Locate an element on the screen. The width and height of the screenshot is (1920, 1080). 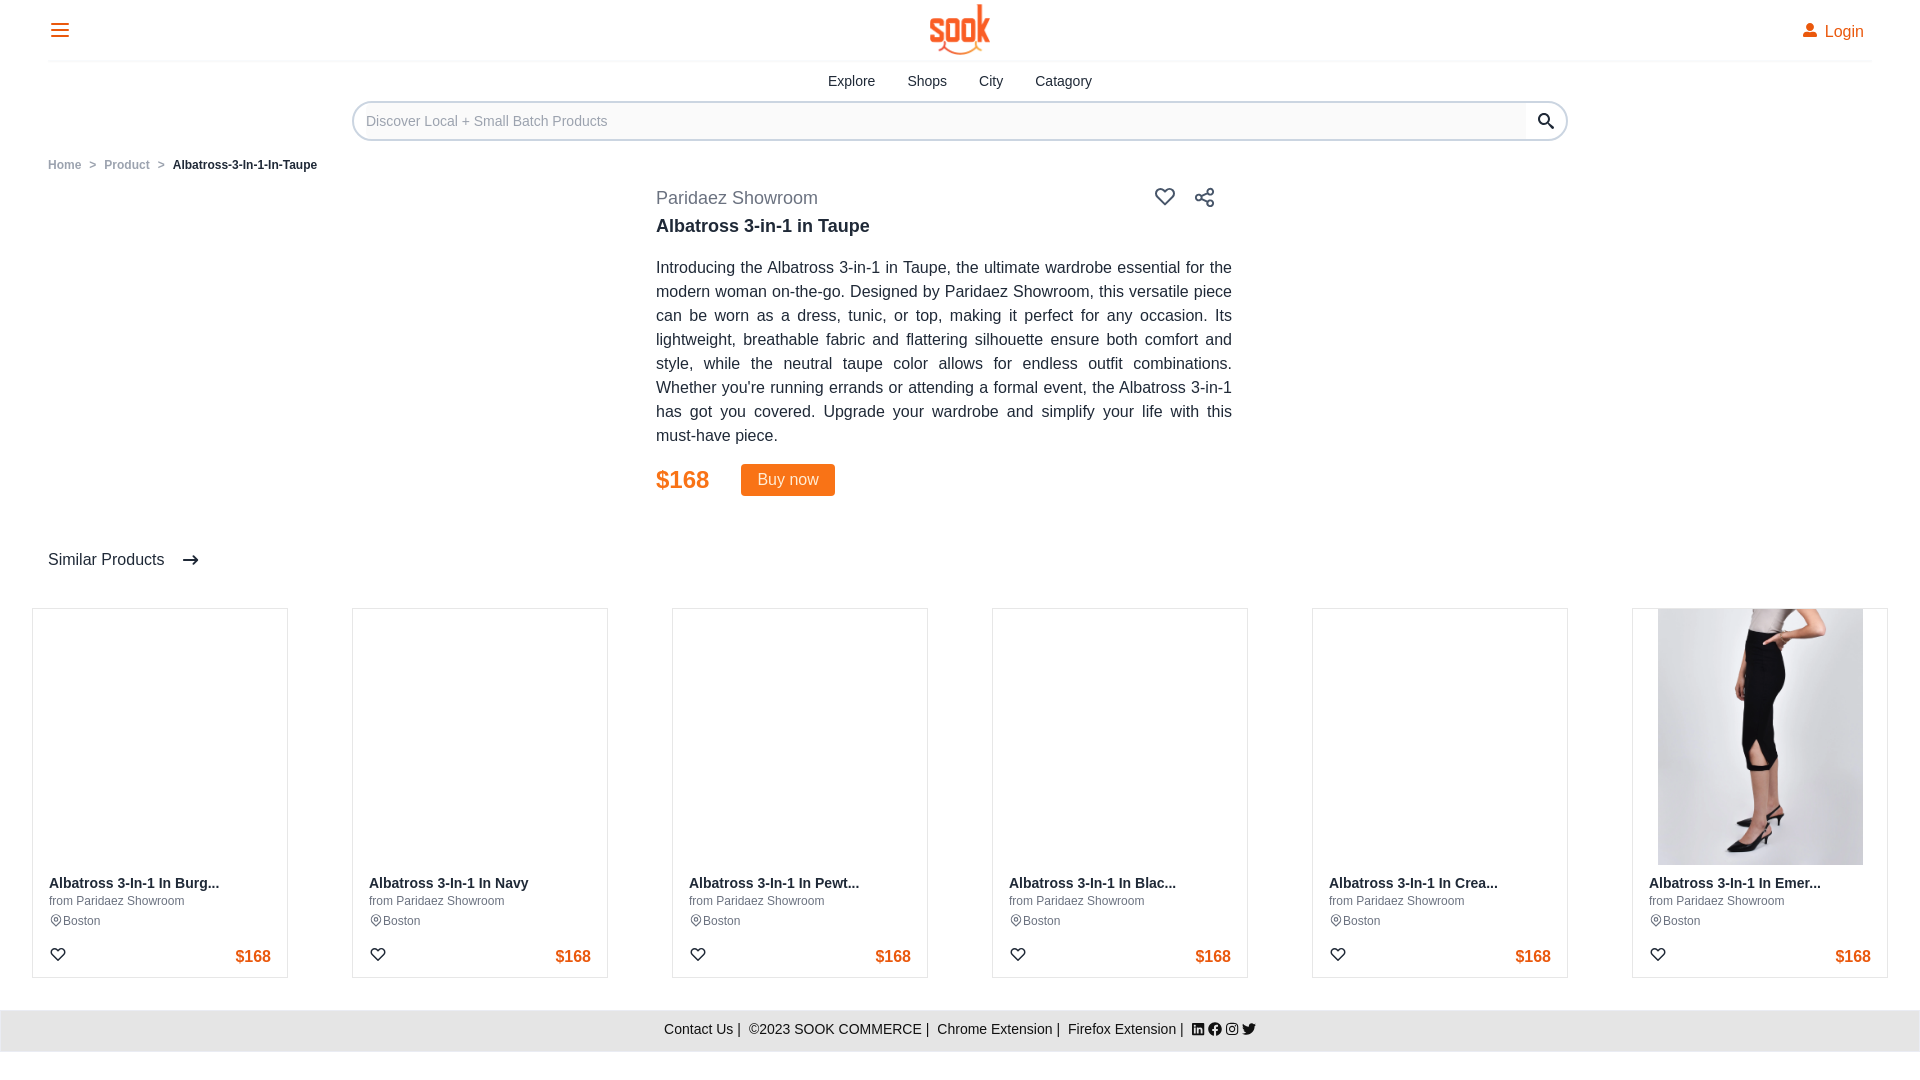
Login is located at coordinates (1826, 30).